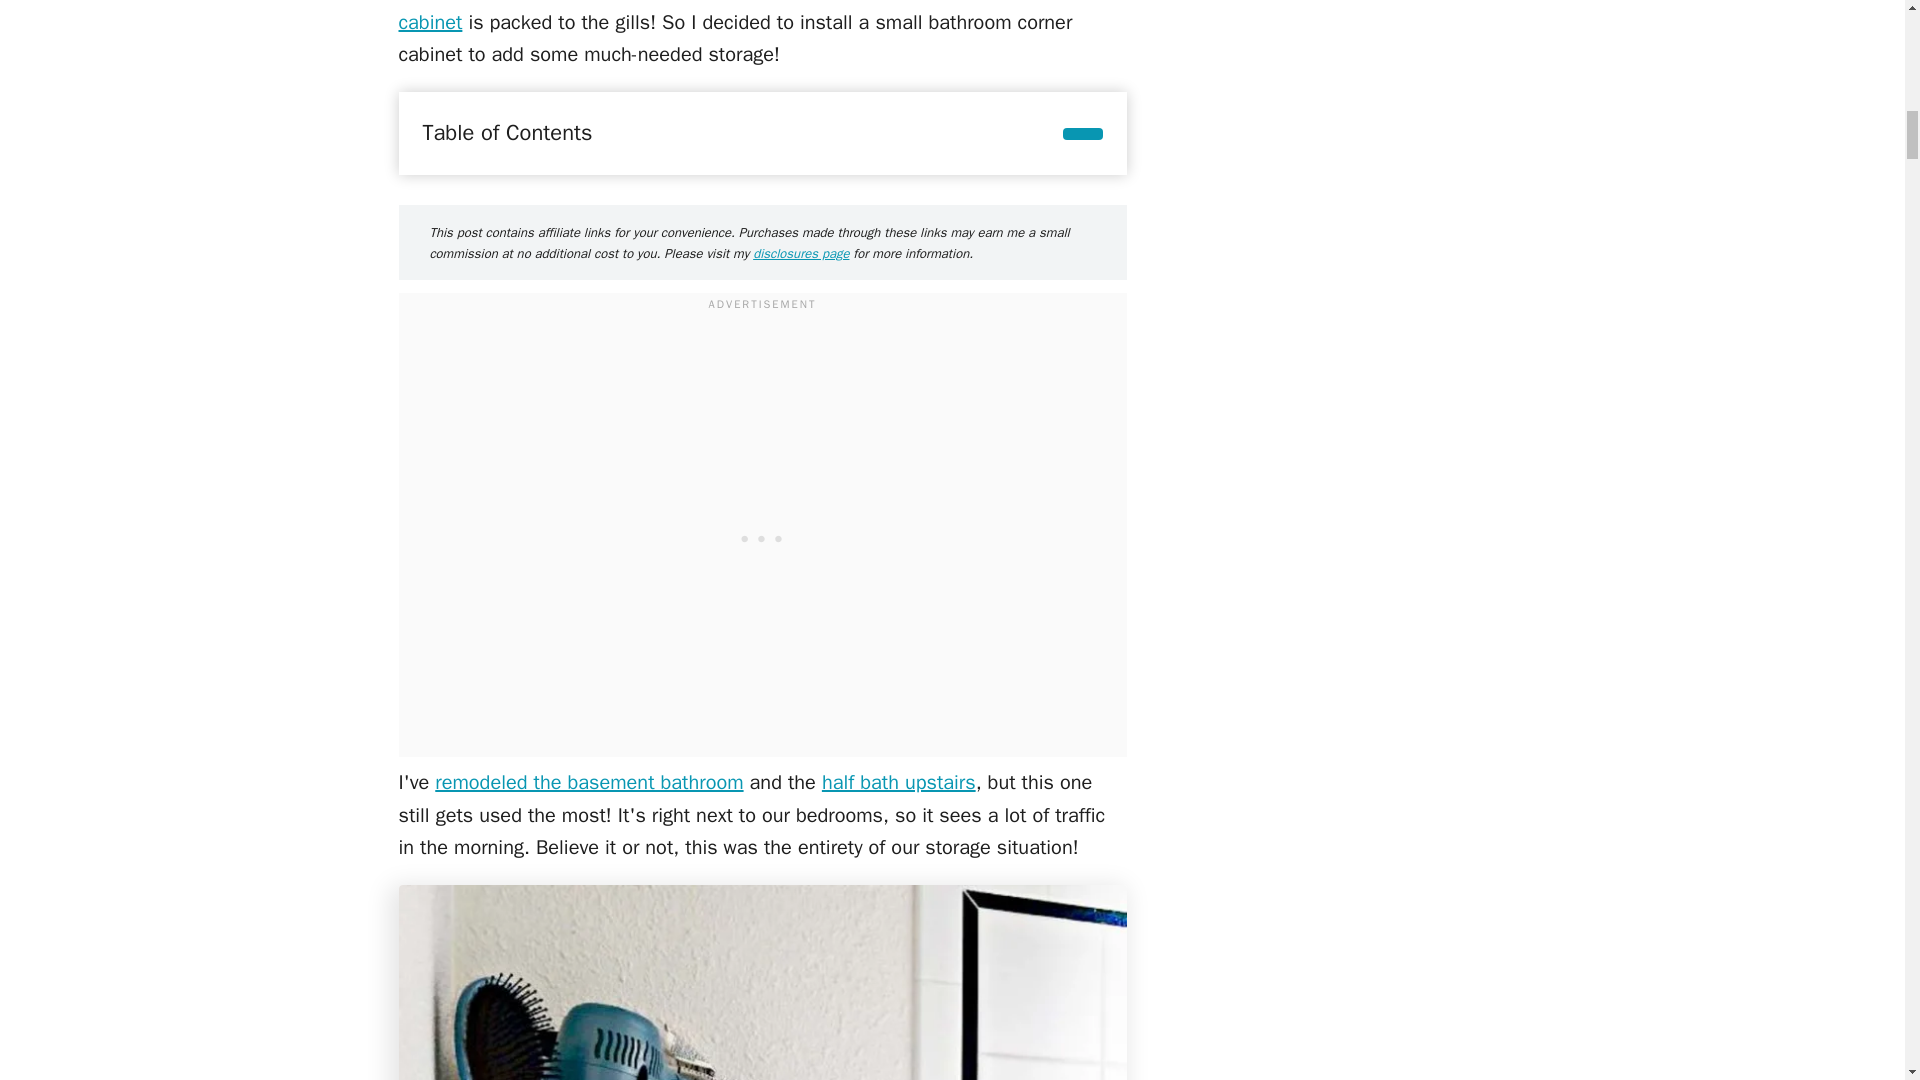 This screenshot has height=1080, width=1920. What do you see at coordinates (751, 17) in the screenshot?
I see `medicine cabinet` at bounding box center [751, 17].